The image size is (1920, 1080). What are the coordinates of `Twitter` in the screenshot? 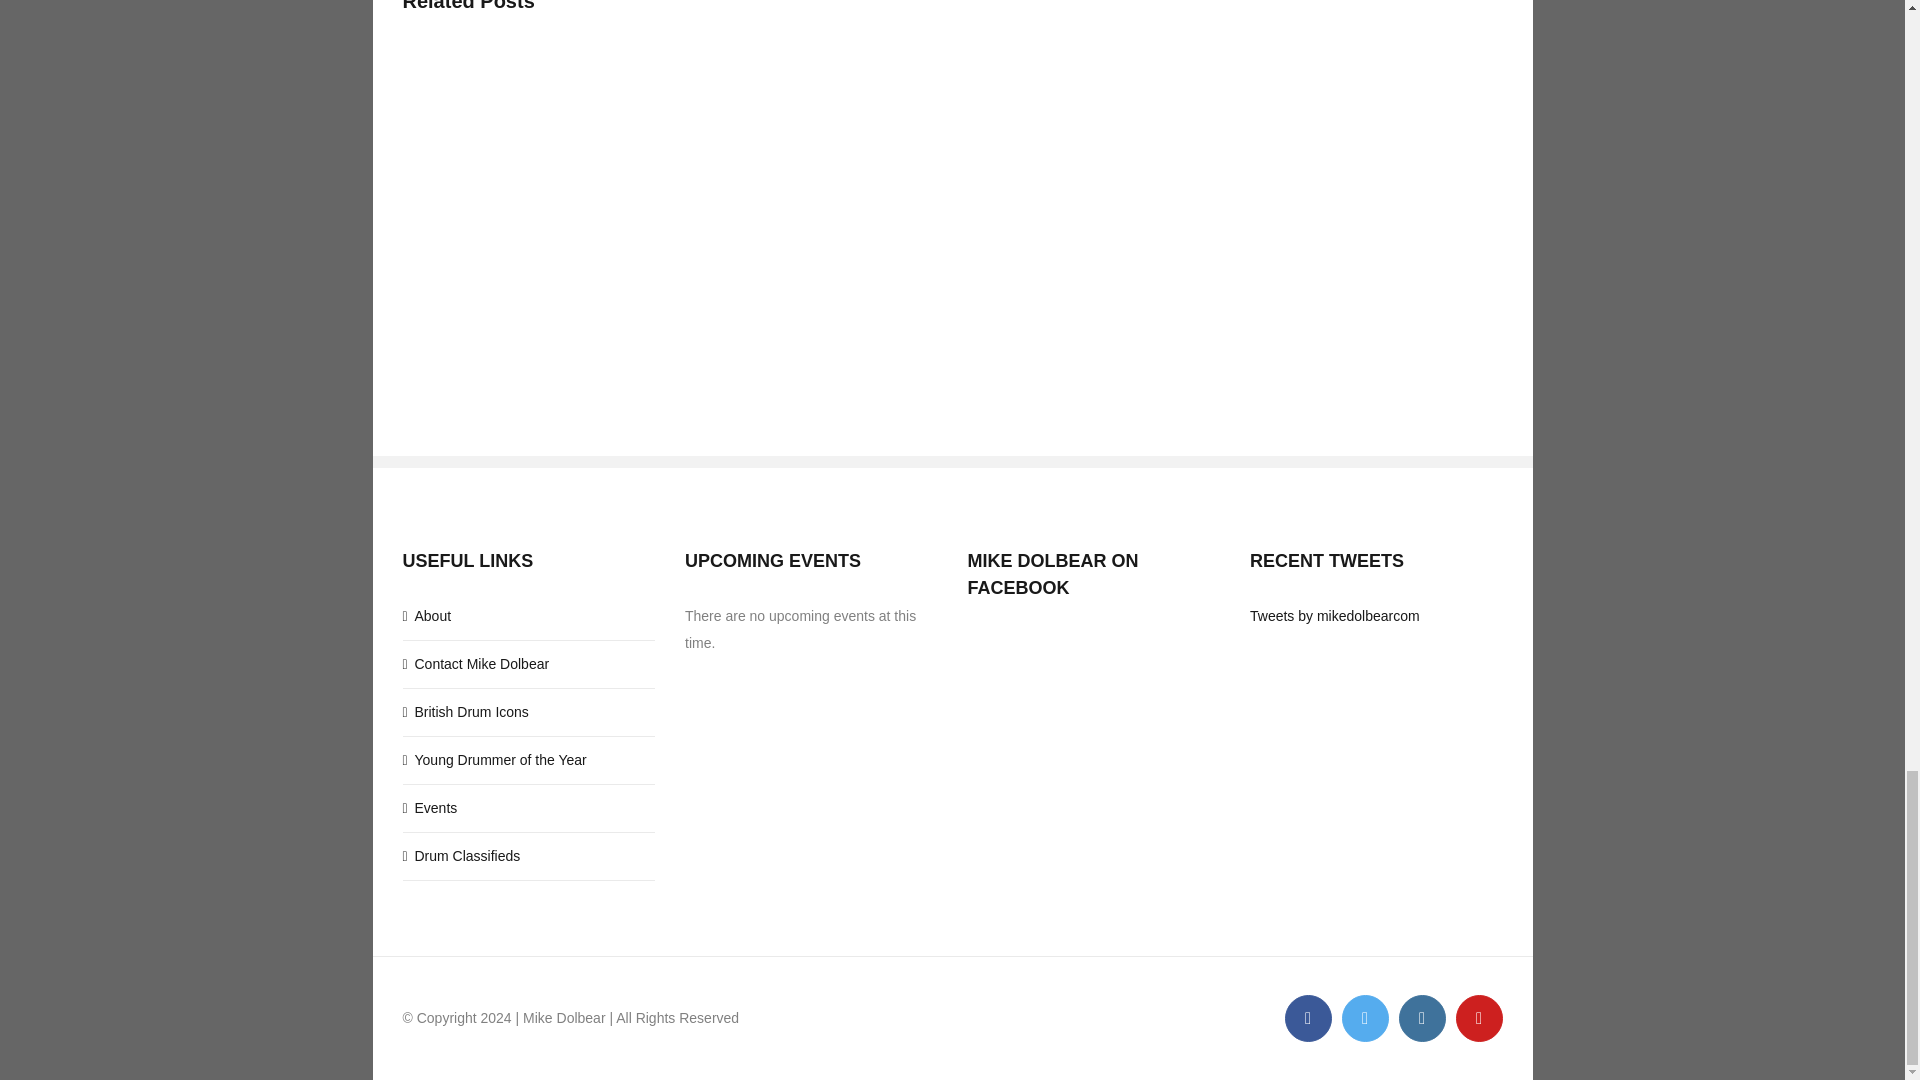 It's located at (1365, 1018).